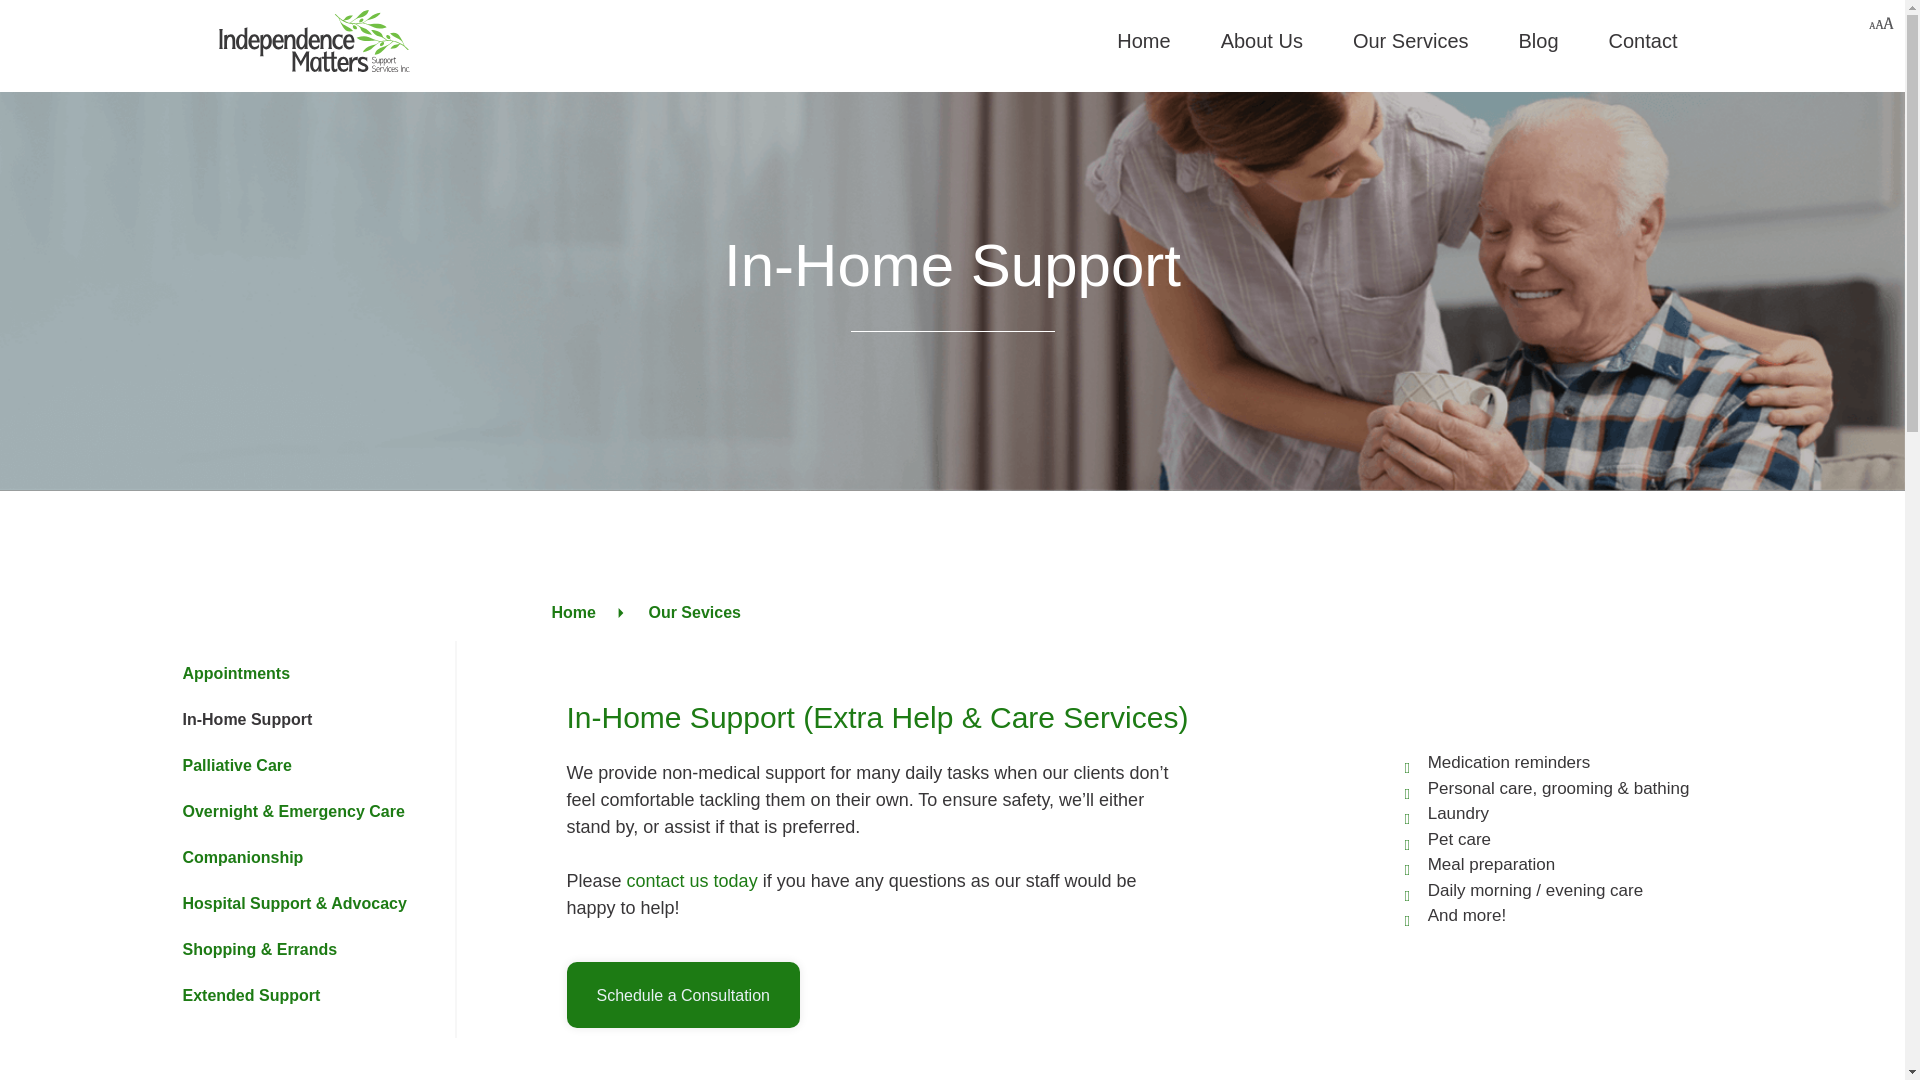  Describe the element at coordinates (236, 766) in the screenshot. I see `Palliative Care` at that location.